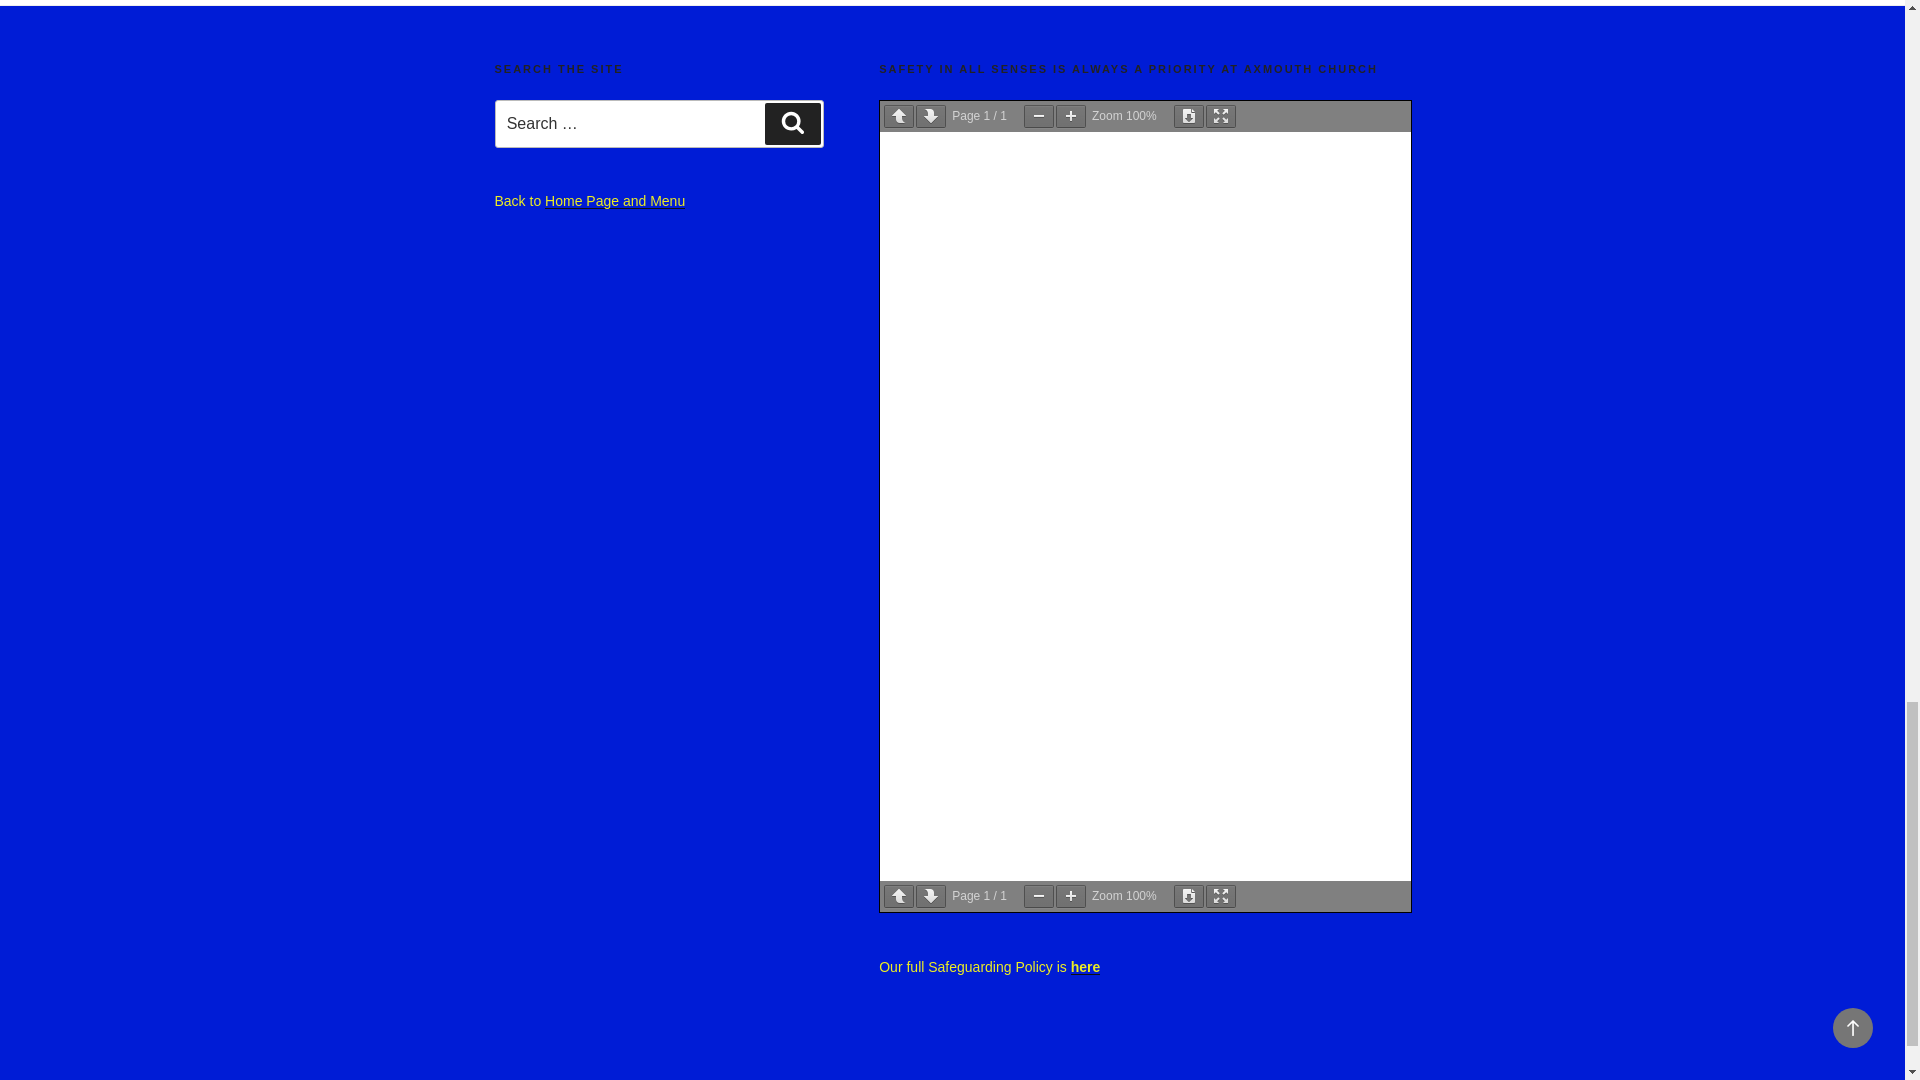  What do you see at coordinates (1220, 116) in the screenshot?
I see `Full Screen` at bounding box center [1220, 116].